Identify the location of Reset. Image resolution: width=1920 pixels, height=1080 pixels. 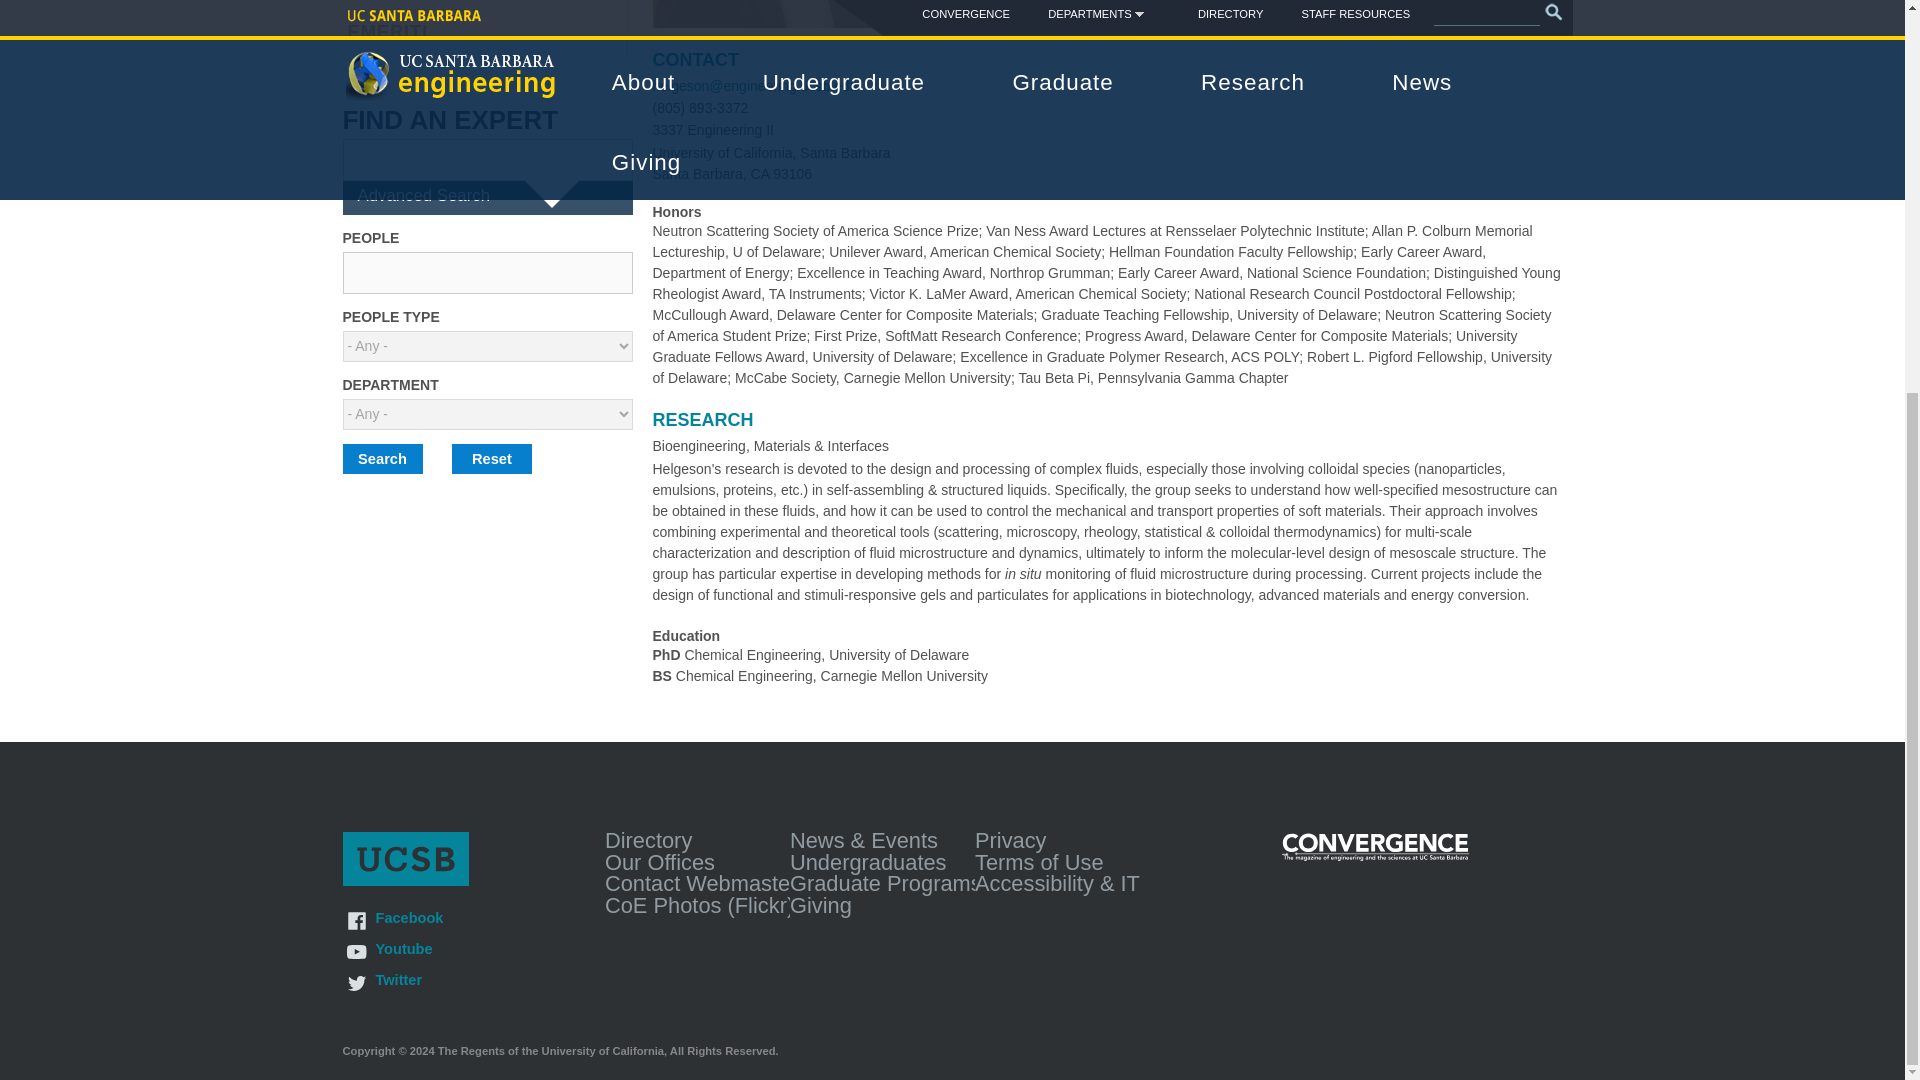
(491, 458).